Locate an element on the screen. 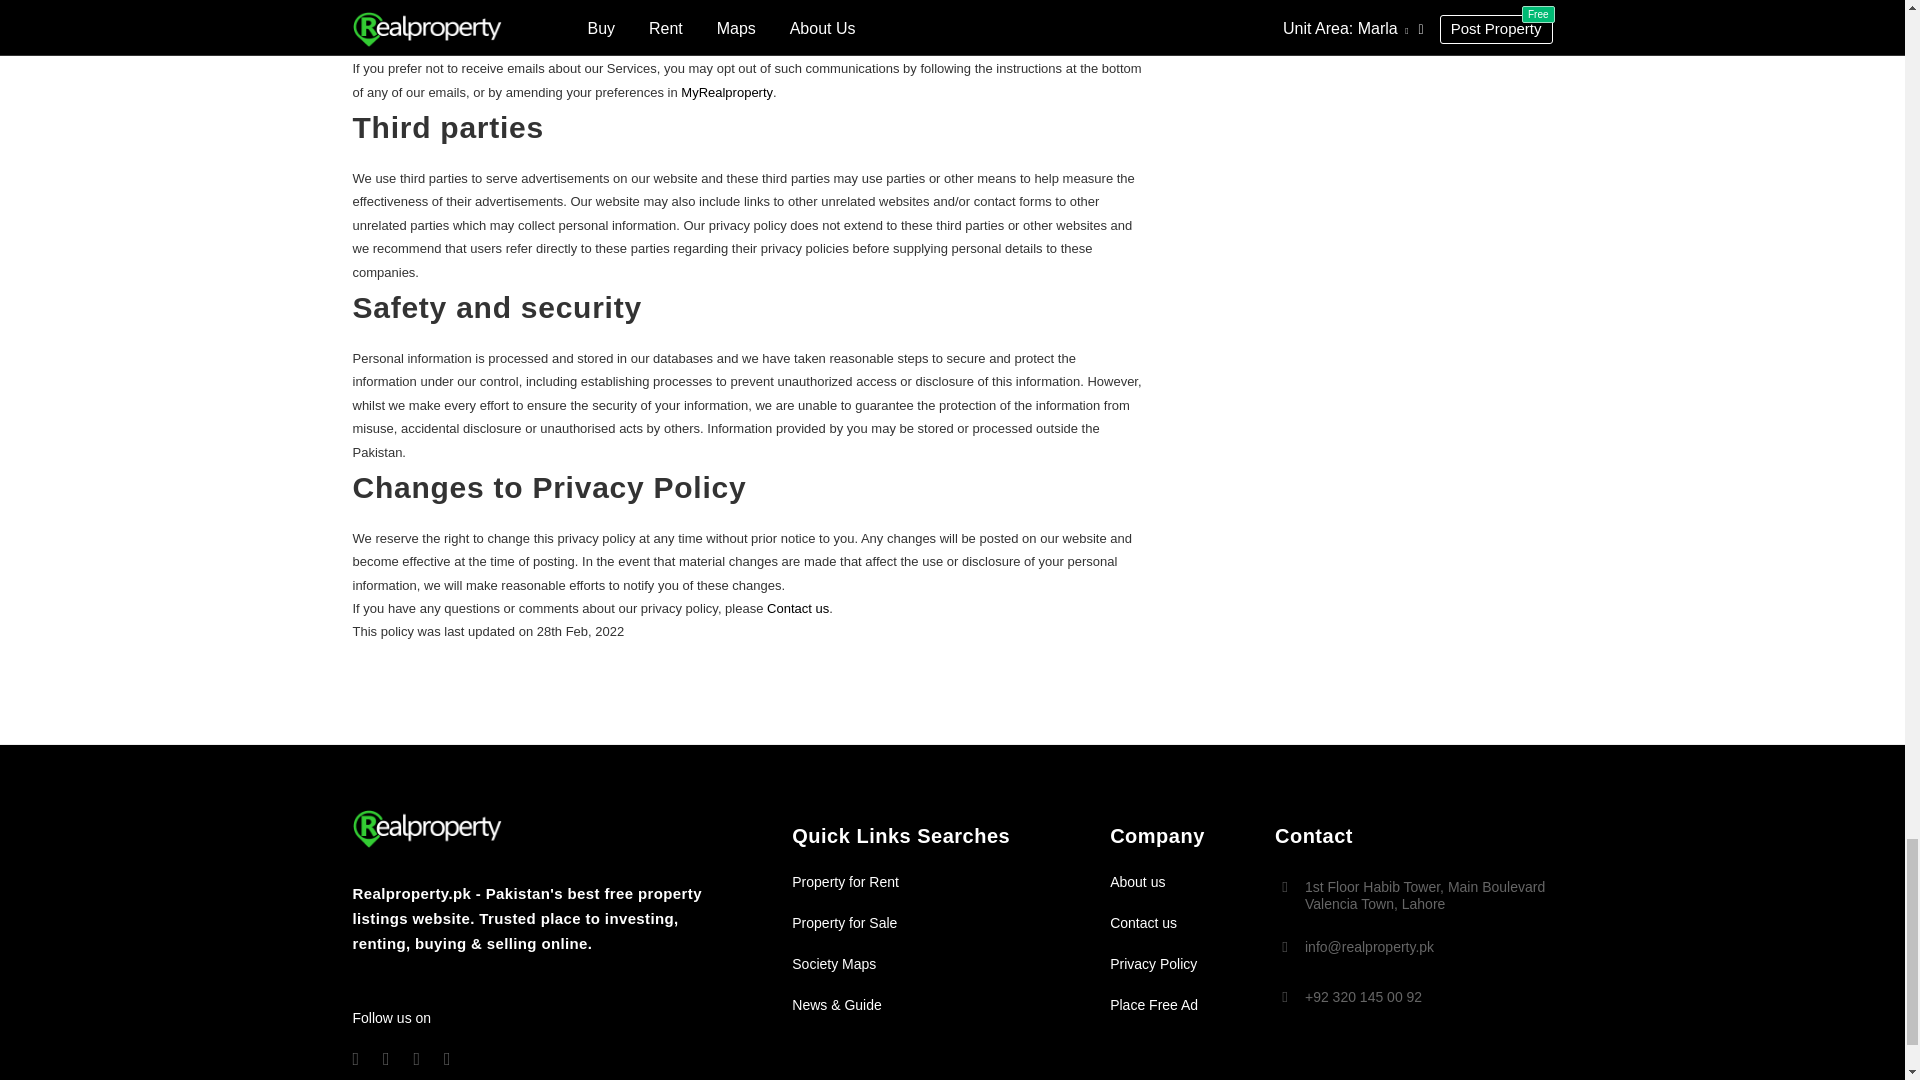  Contact us is located at coordinates (1142, 922).